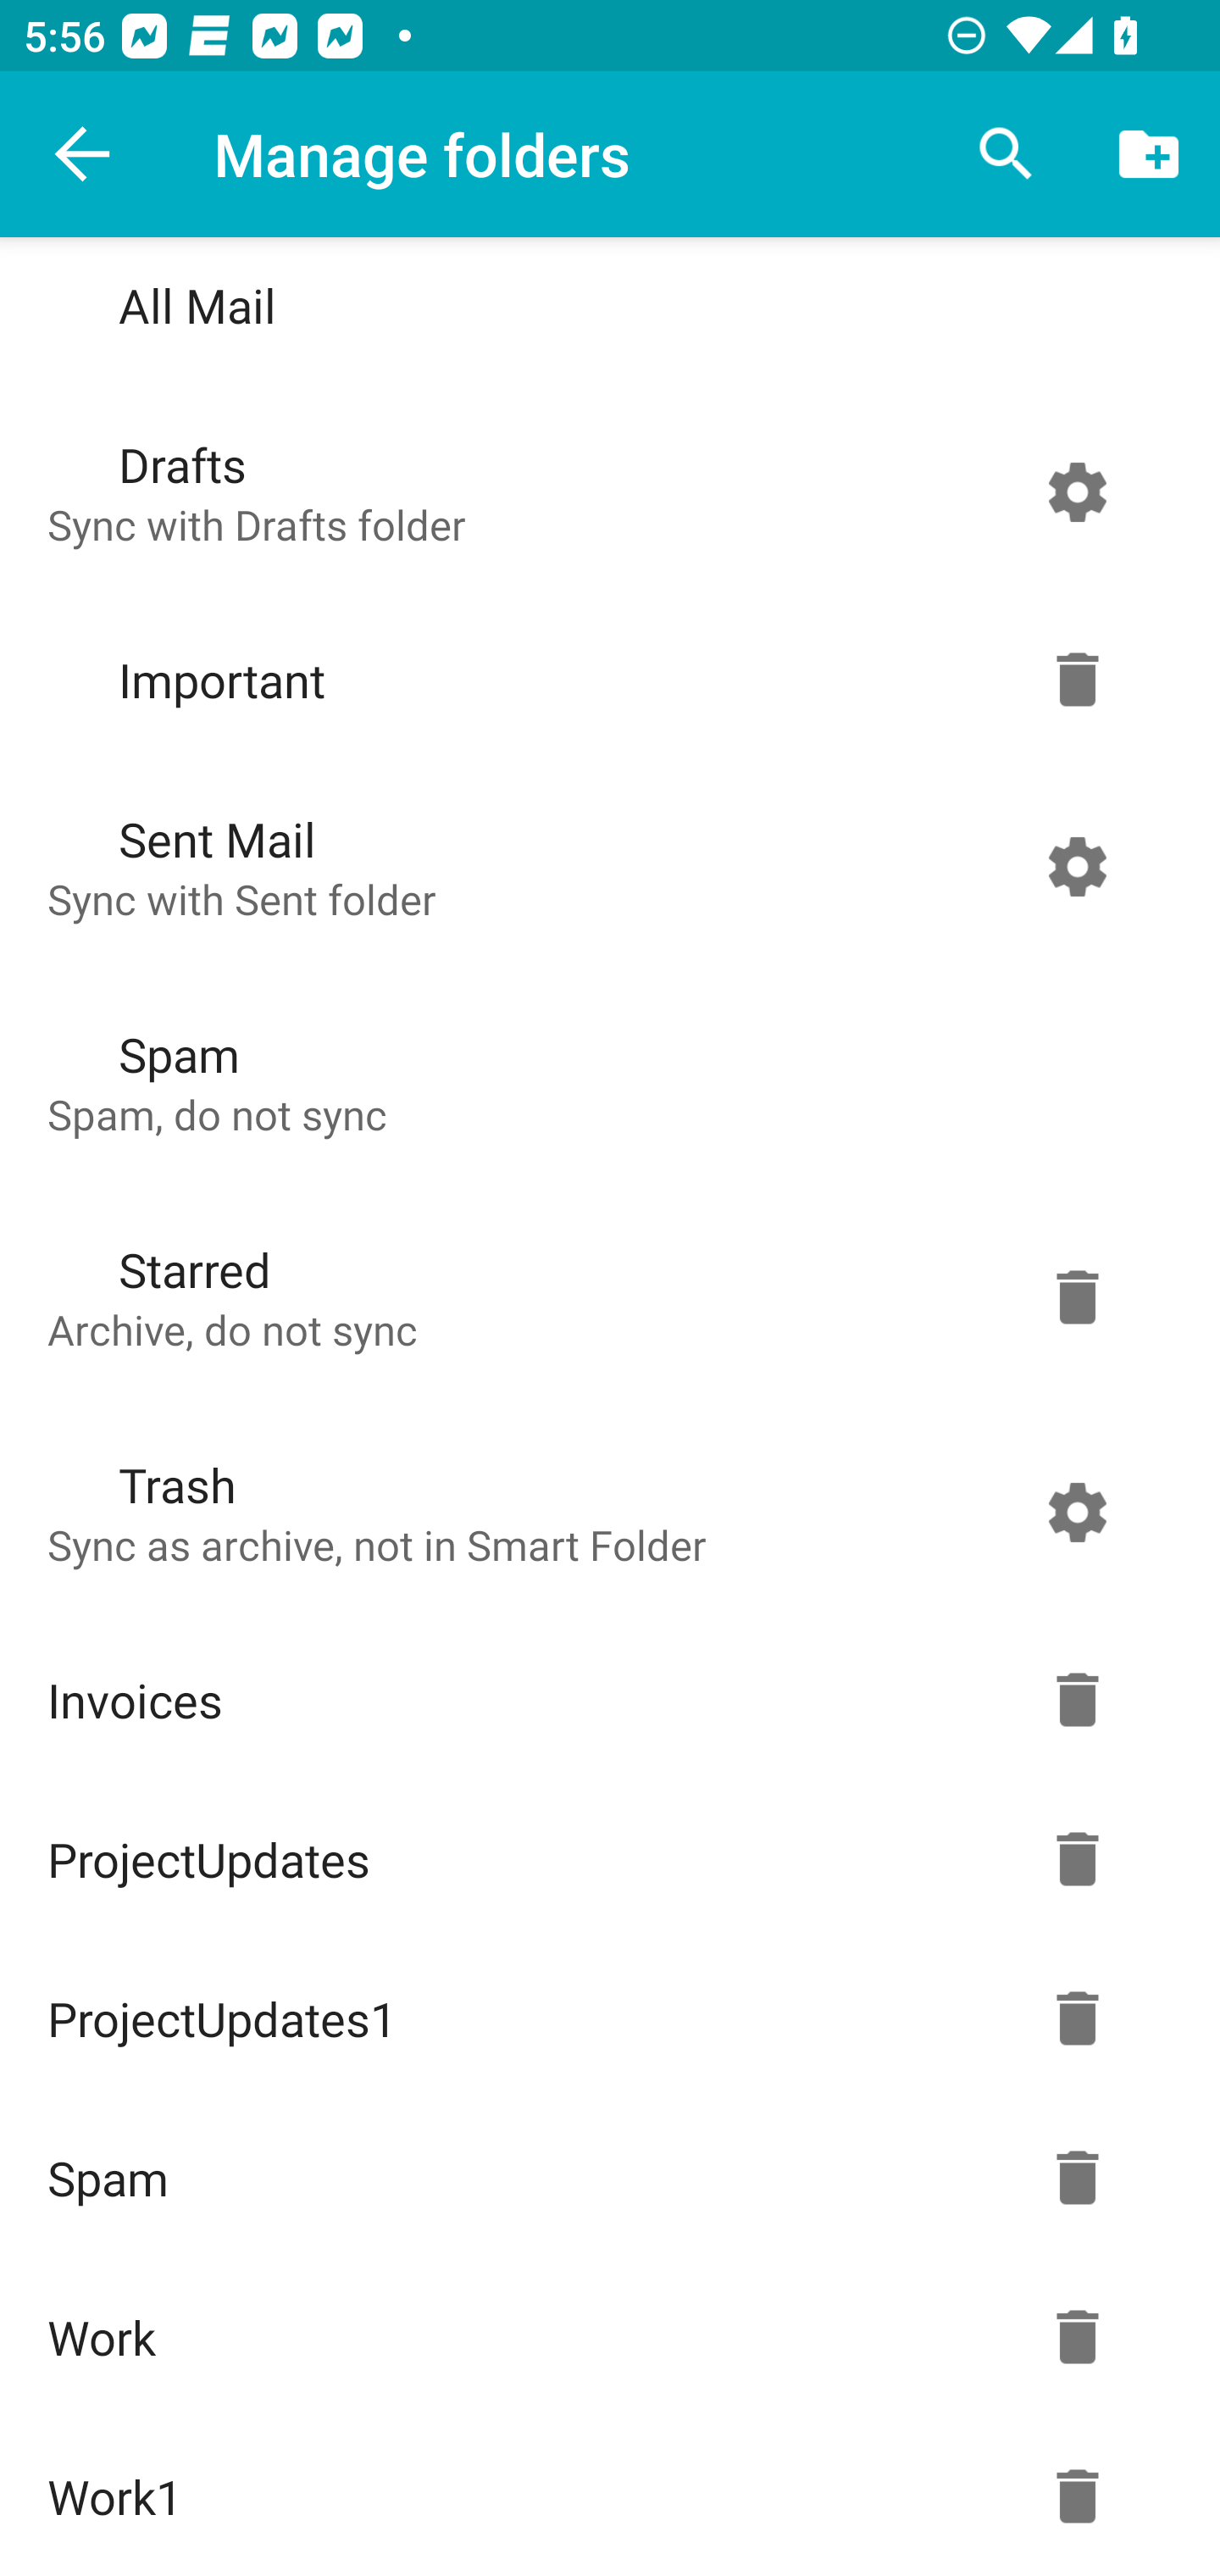 Image resolution: width=1220 pixels, height=2576 pixels. I want to click on Work Folder settings, so click(603, 2336).